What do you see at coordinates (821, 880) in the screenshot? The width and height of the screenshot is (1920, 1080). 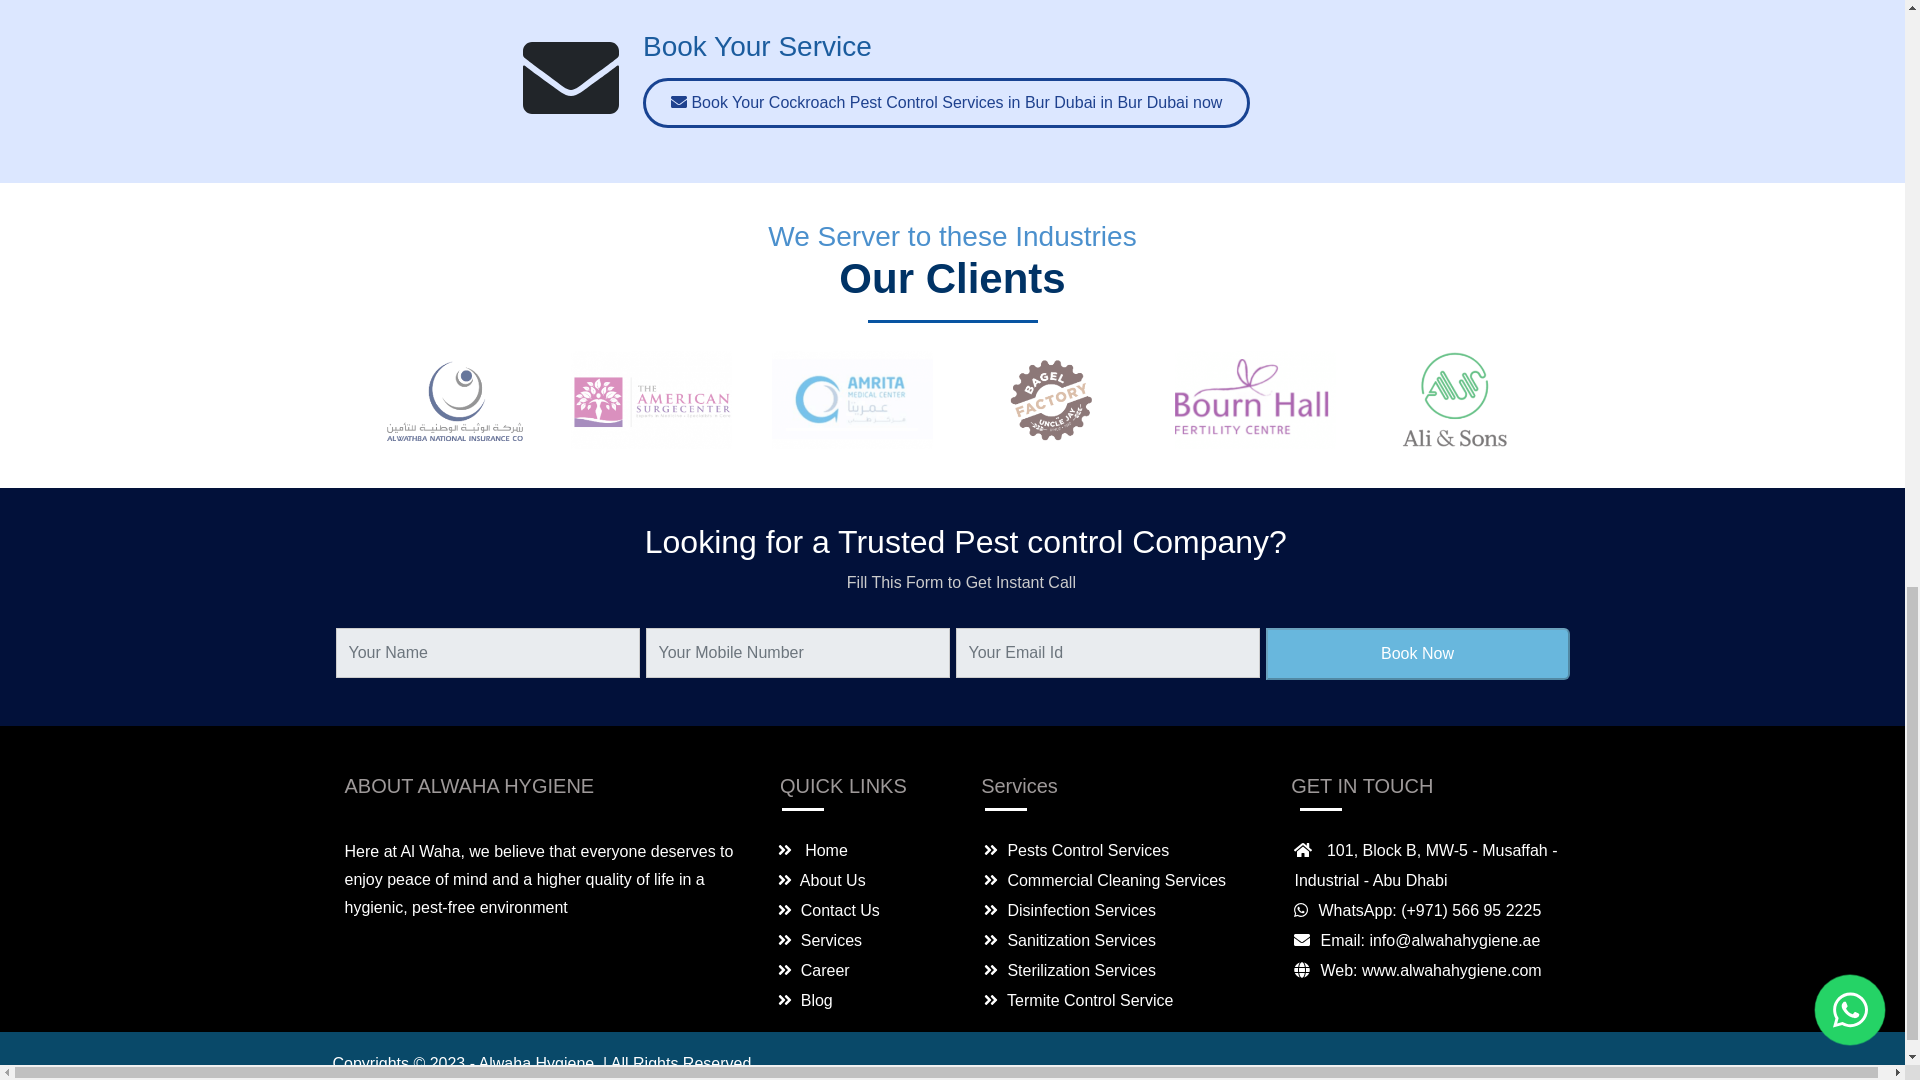 I see ` About Us` at bounding box center [821, 880].